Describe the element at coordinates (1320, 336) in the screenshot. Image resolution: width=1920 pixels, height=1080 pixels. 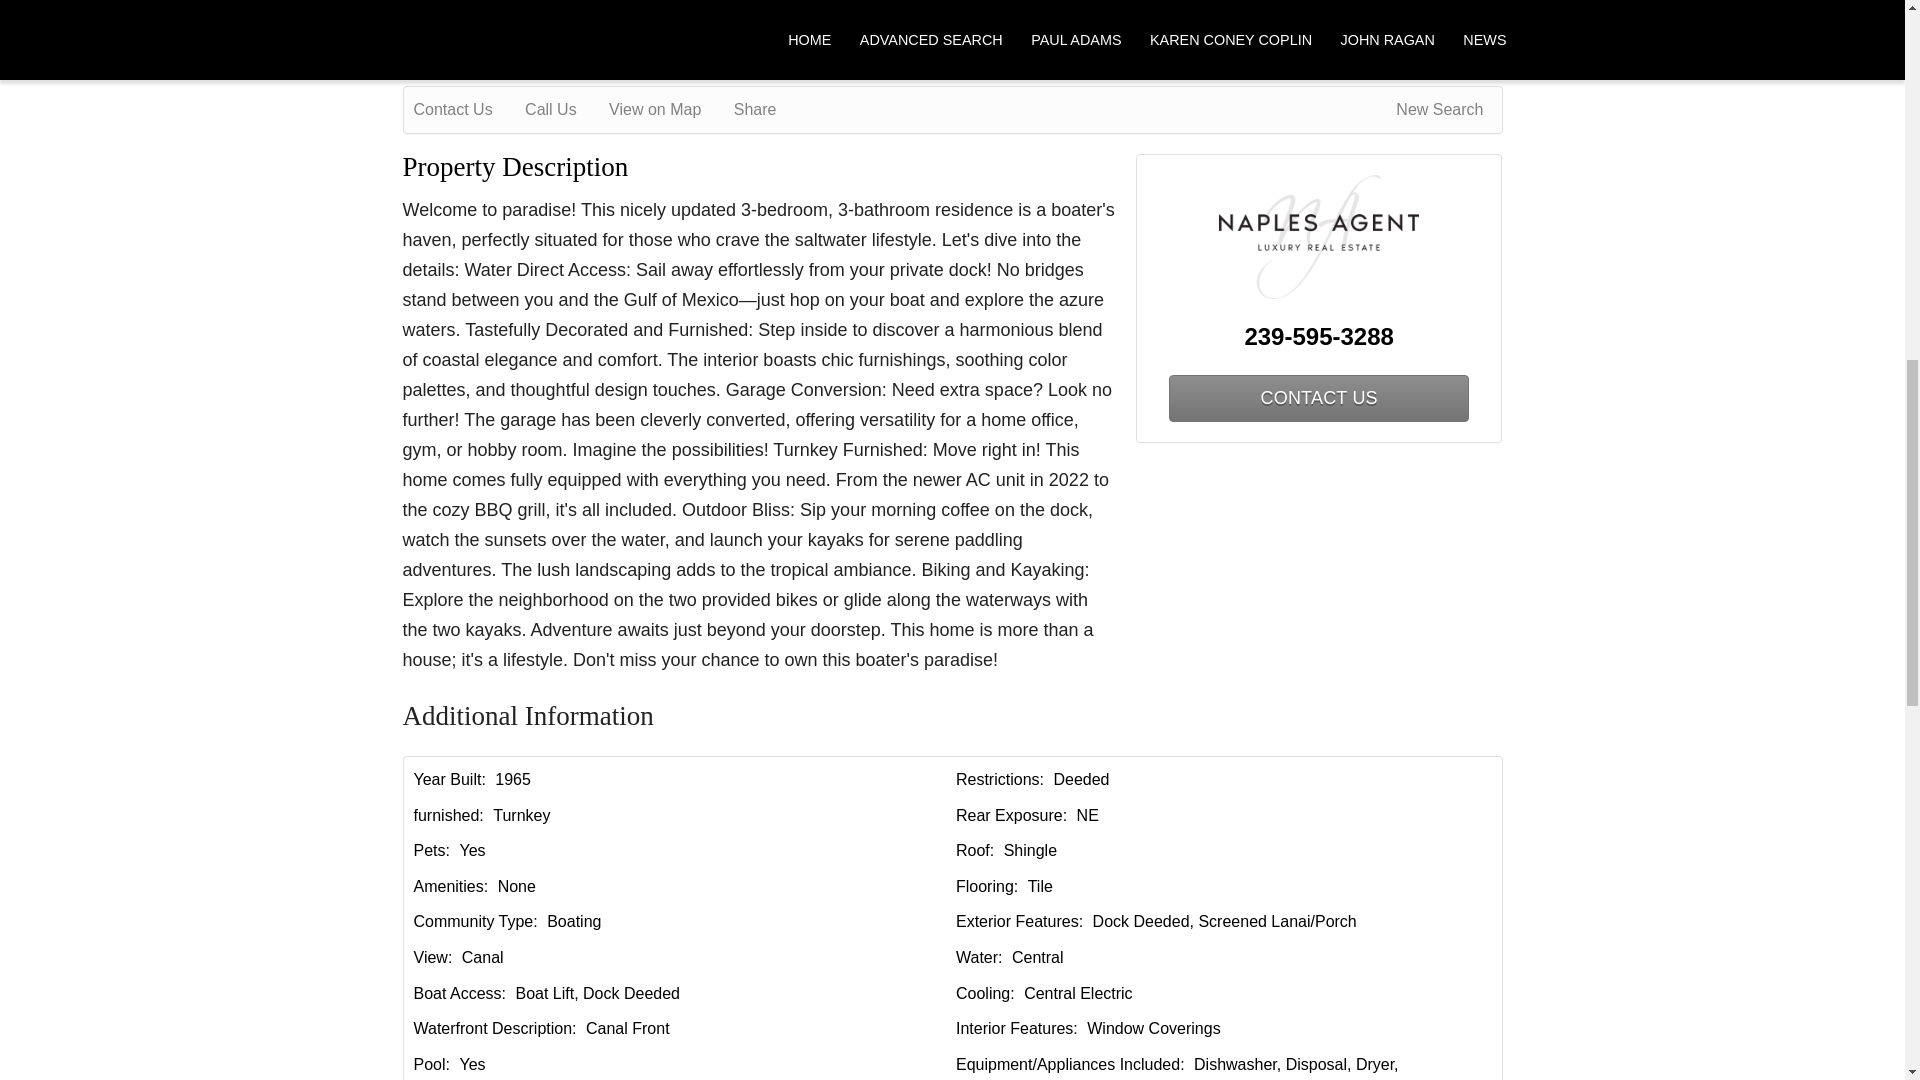
I see `239-595-3288` at that location.